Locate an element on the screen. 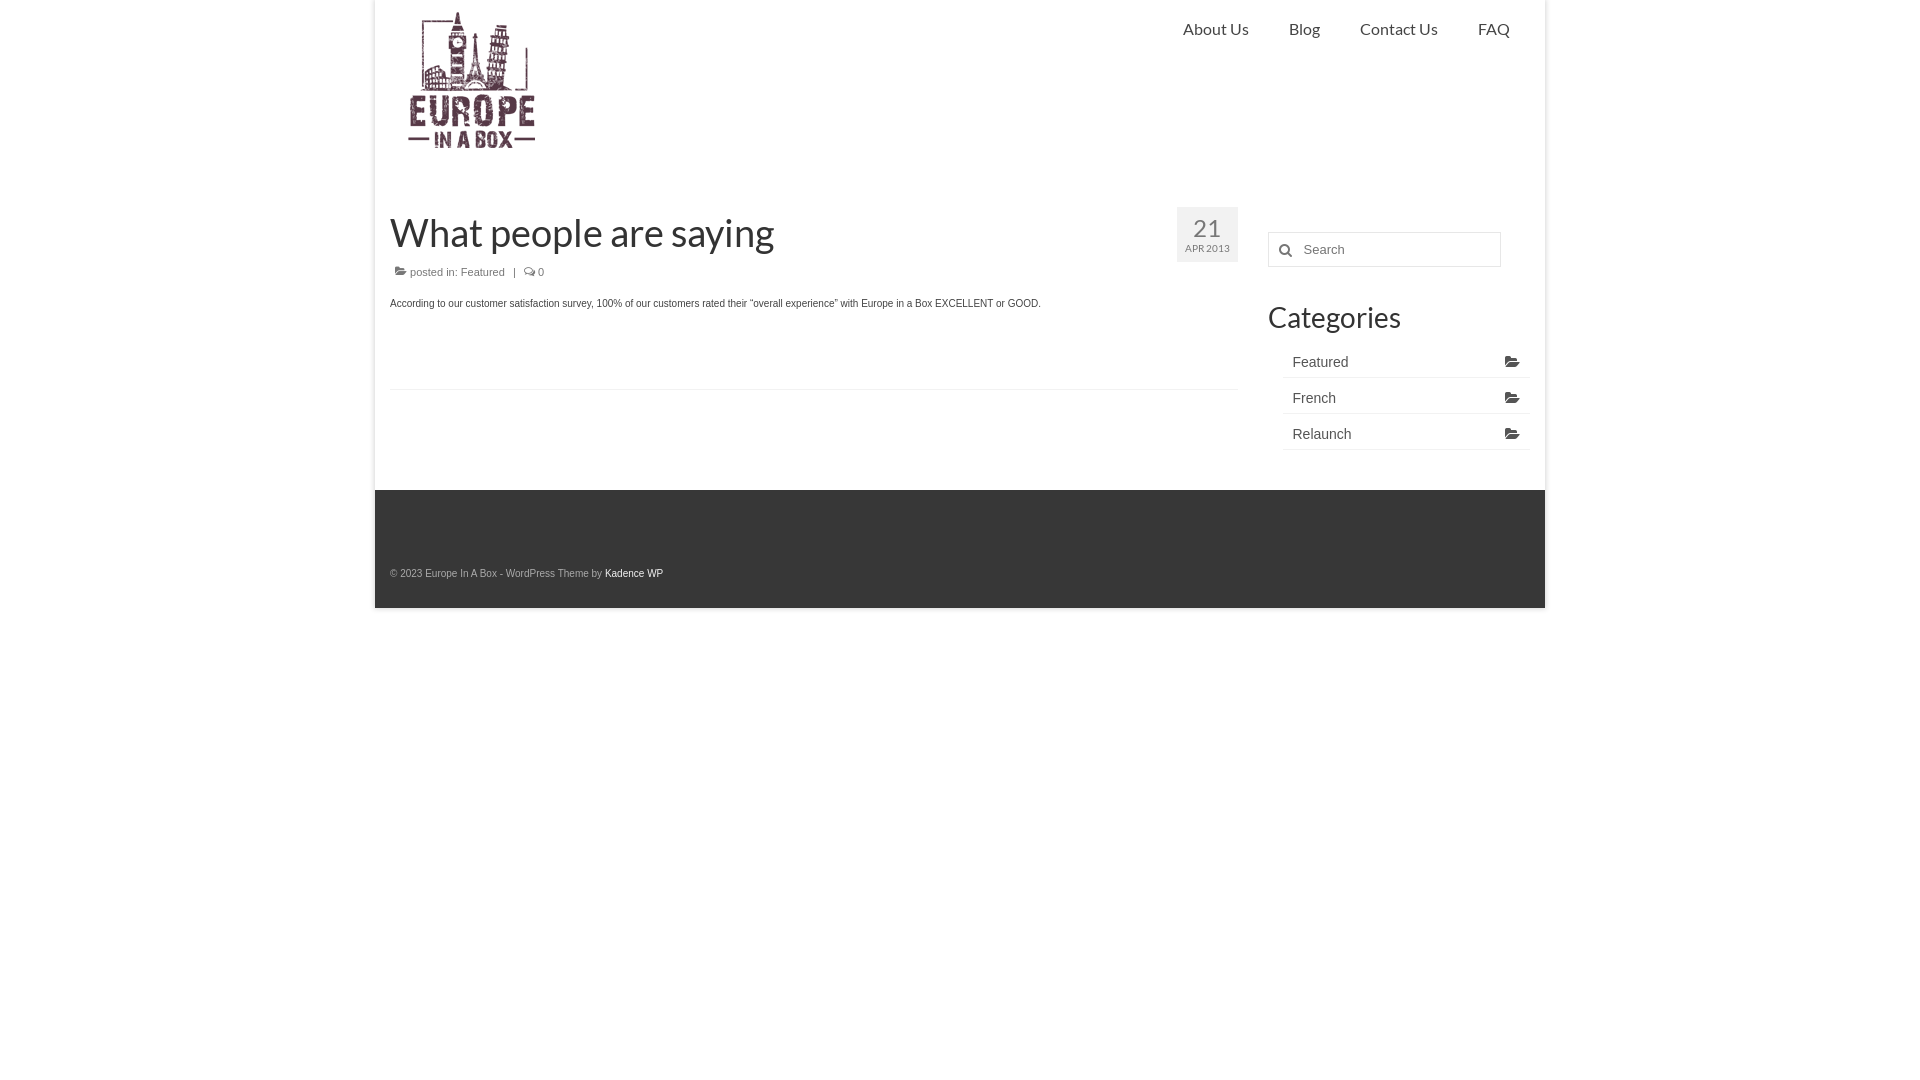 The image size is (1920, 1080). Kadence WP is located at coordinates (634, 574).